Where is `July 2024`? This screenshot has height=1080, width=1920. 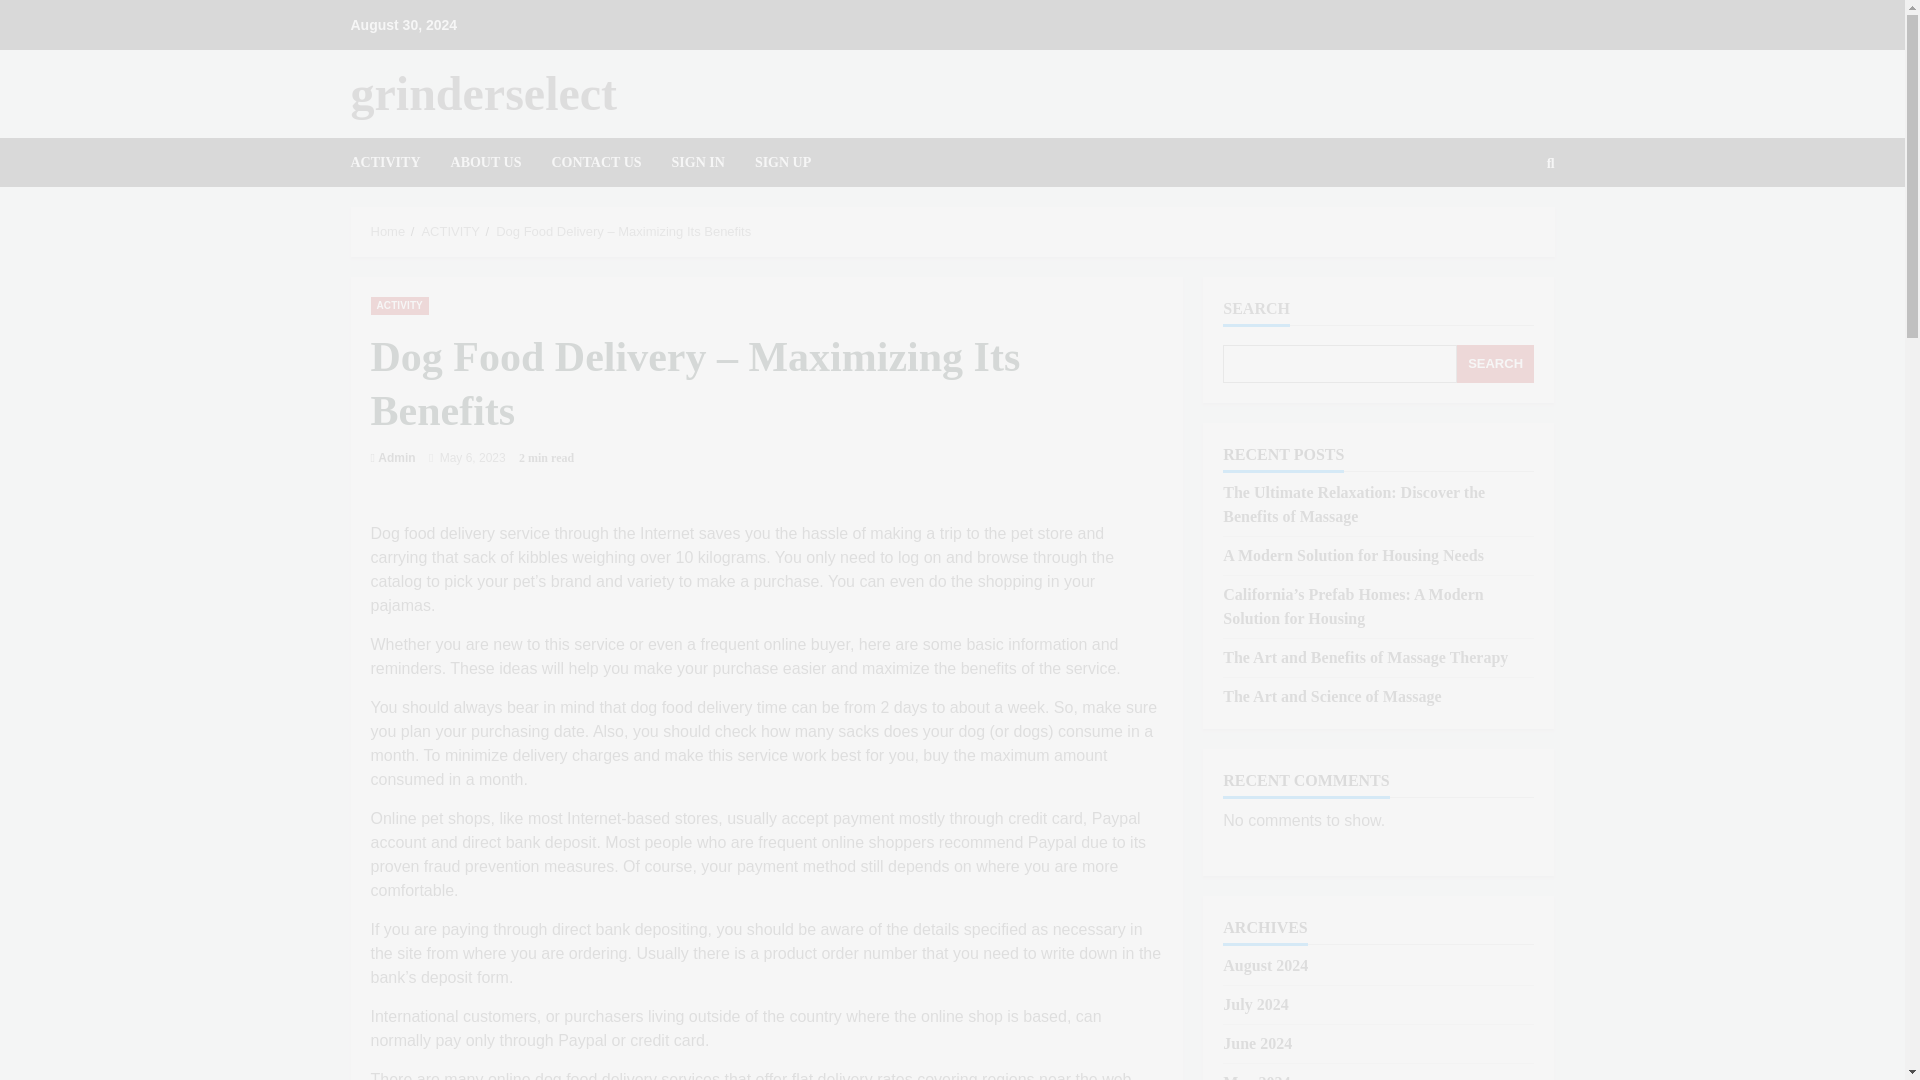 July 2024 is located at coordinates (1256, 1004).